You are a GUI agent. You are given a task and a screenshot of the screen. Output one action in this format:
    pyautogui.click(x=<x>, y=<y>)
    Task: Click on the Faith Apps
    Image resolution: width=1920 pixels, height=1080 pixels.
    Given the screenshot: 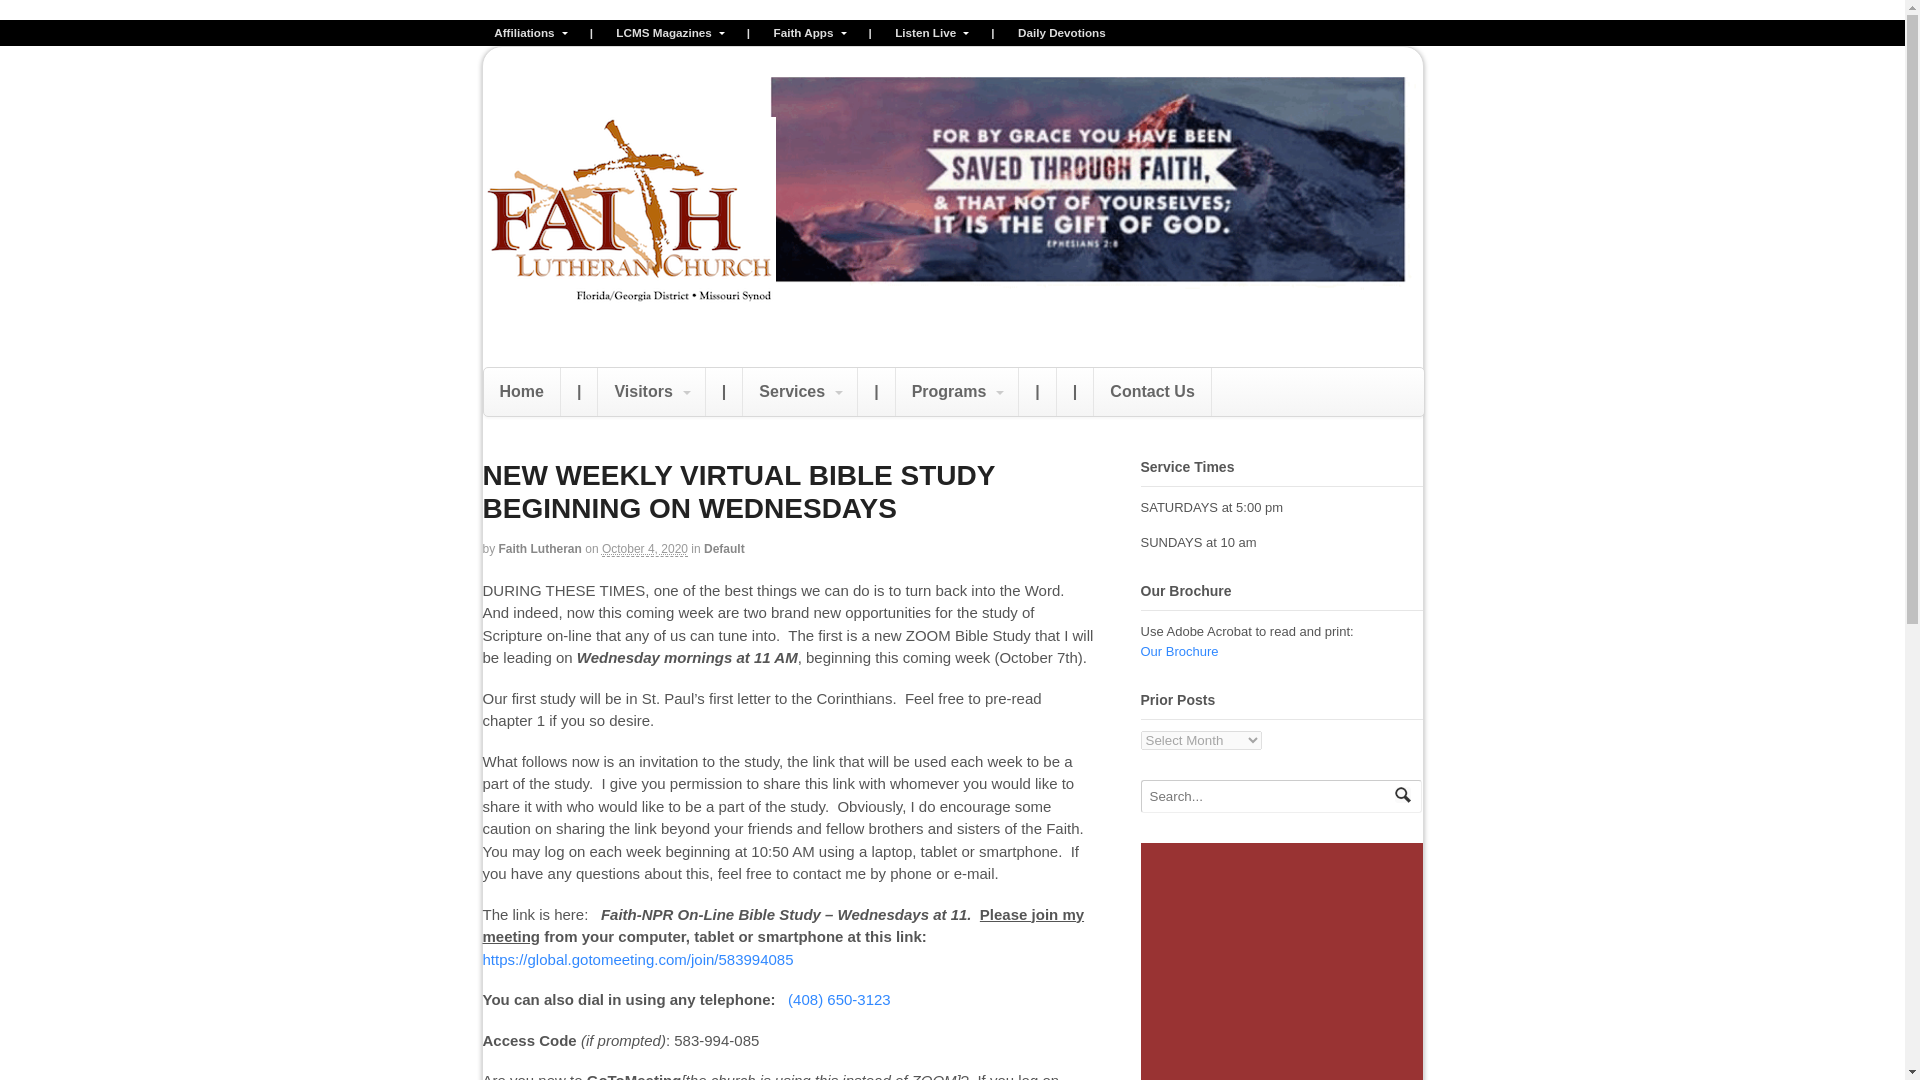 What is the action you would take?
    pyautogui.click(x=809, y=33)
    